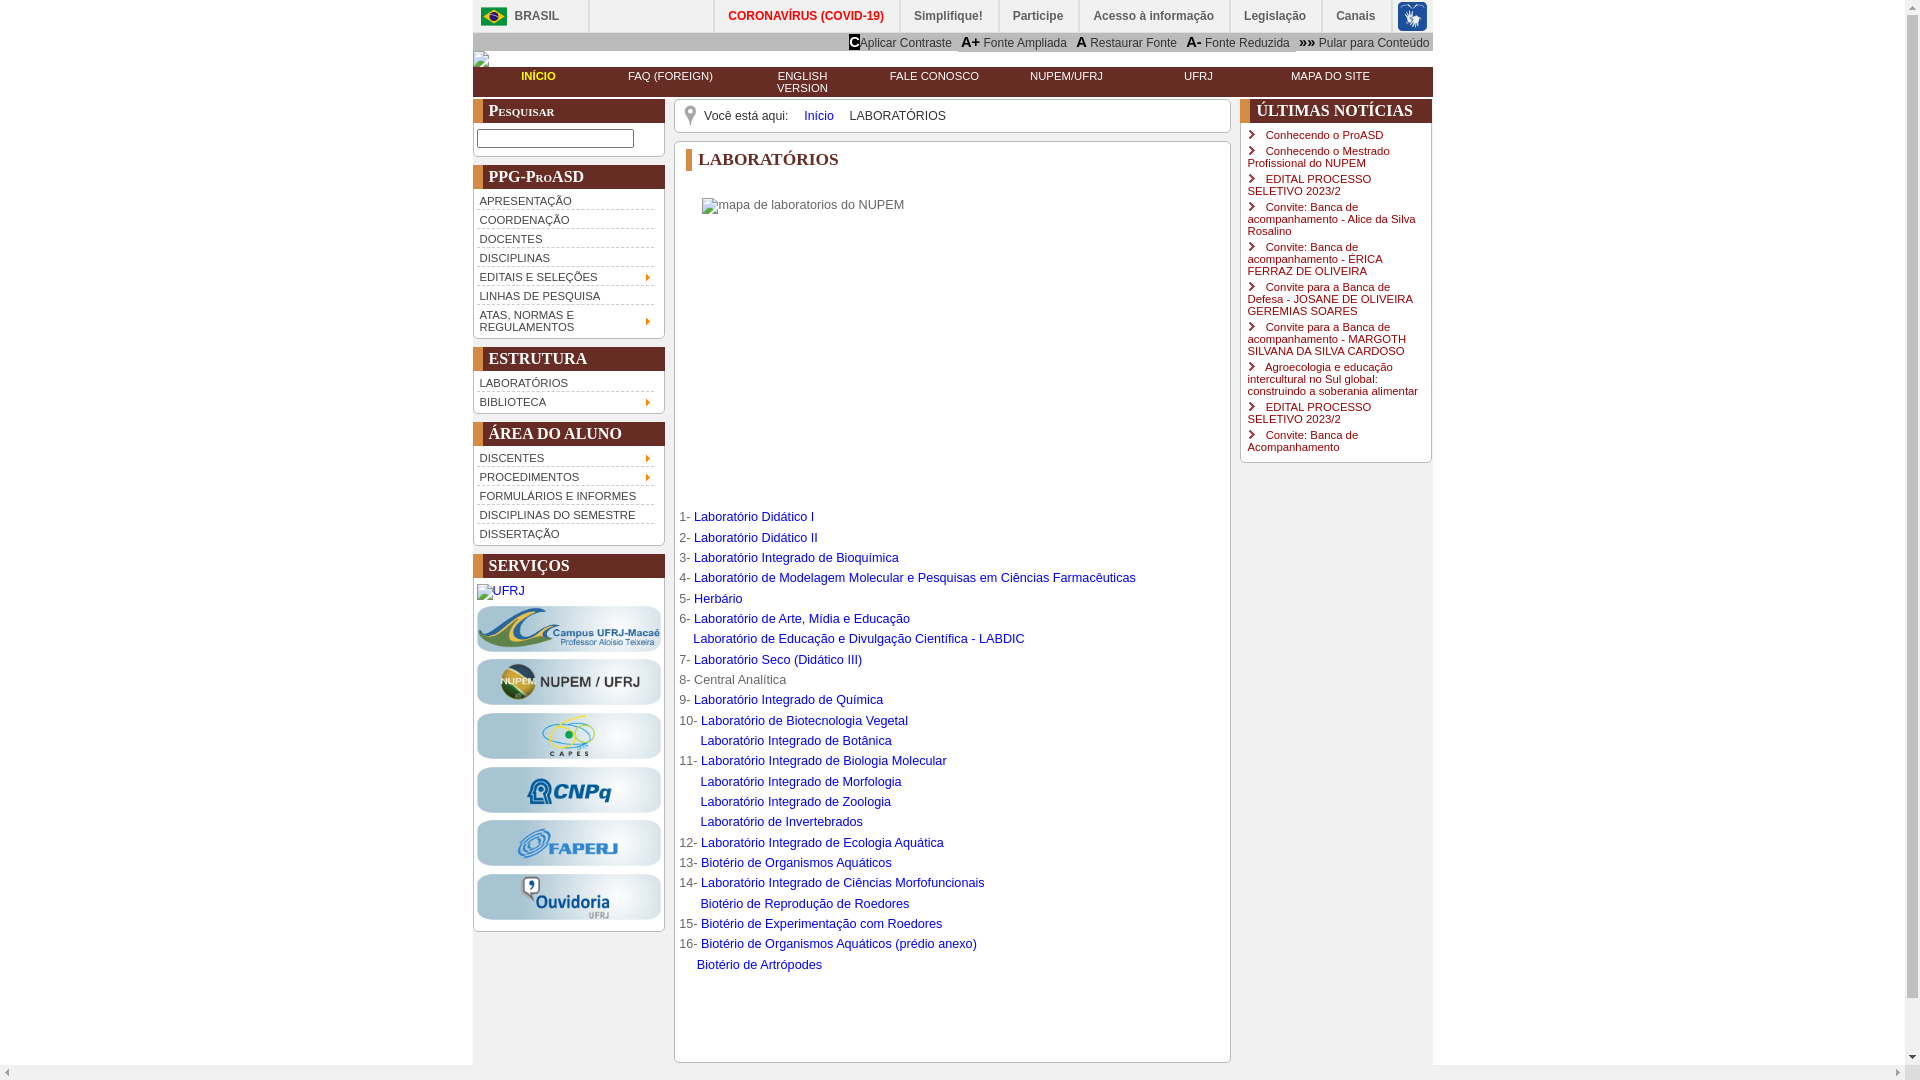 The image size is (1920, 1080). What do you see at coordinates (1318, 157) in the screenshot?
I see `Conhecendo o Mestrado Profissional do NUPEM` at bounding box center [1318, 157].